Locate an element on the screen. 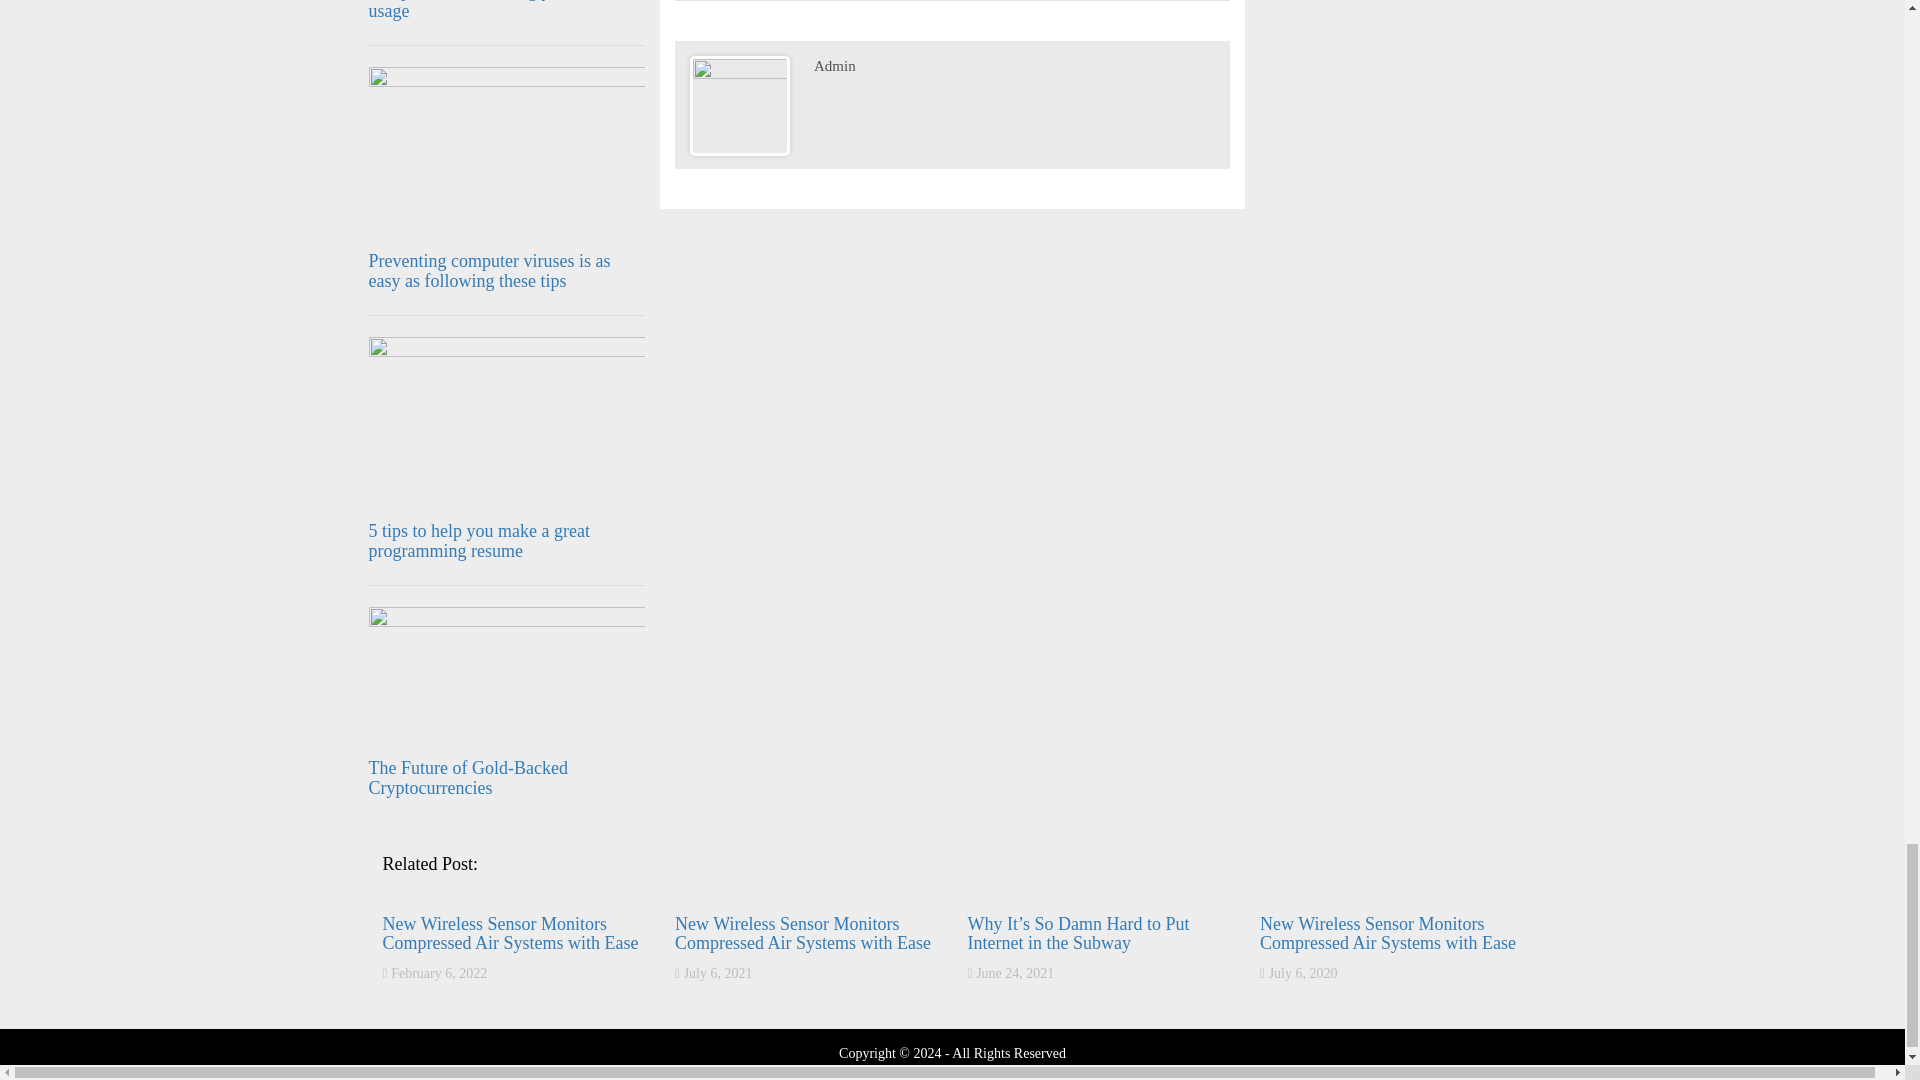  Posts by Admin is located at coordinates (835, 66).